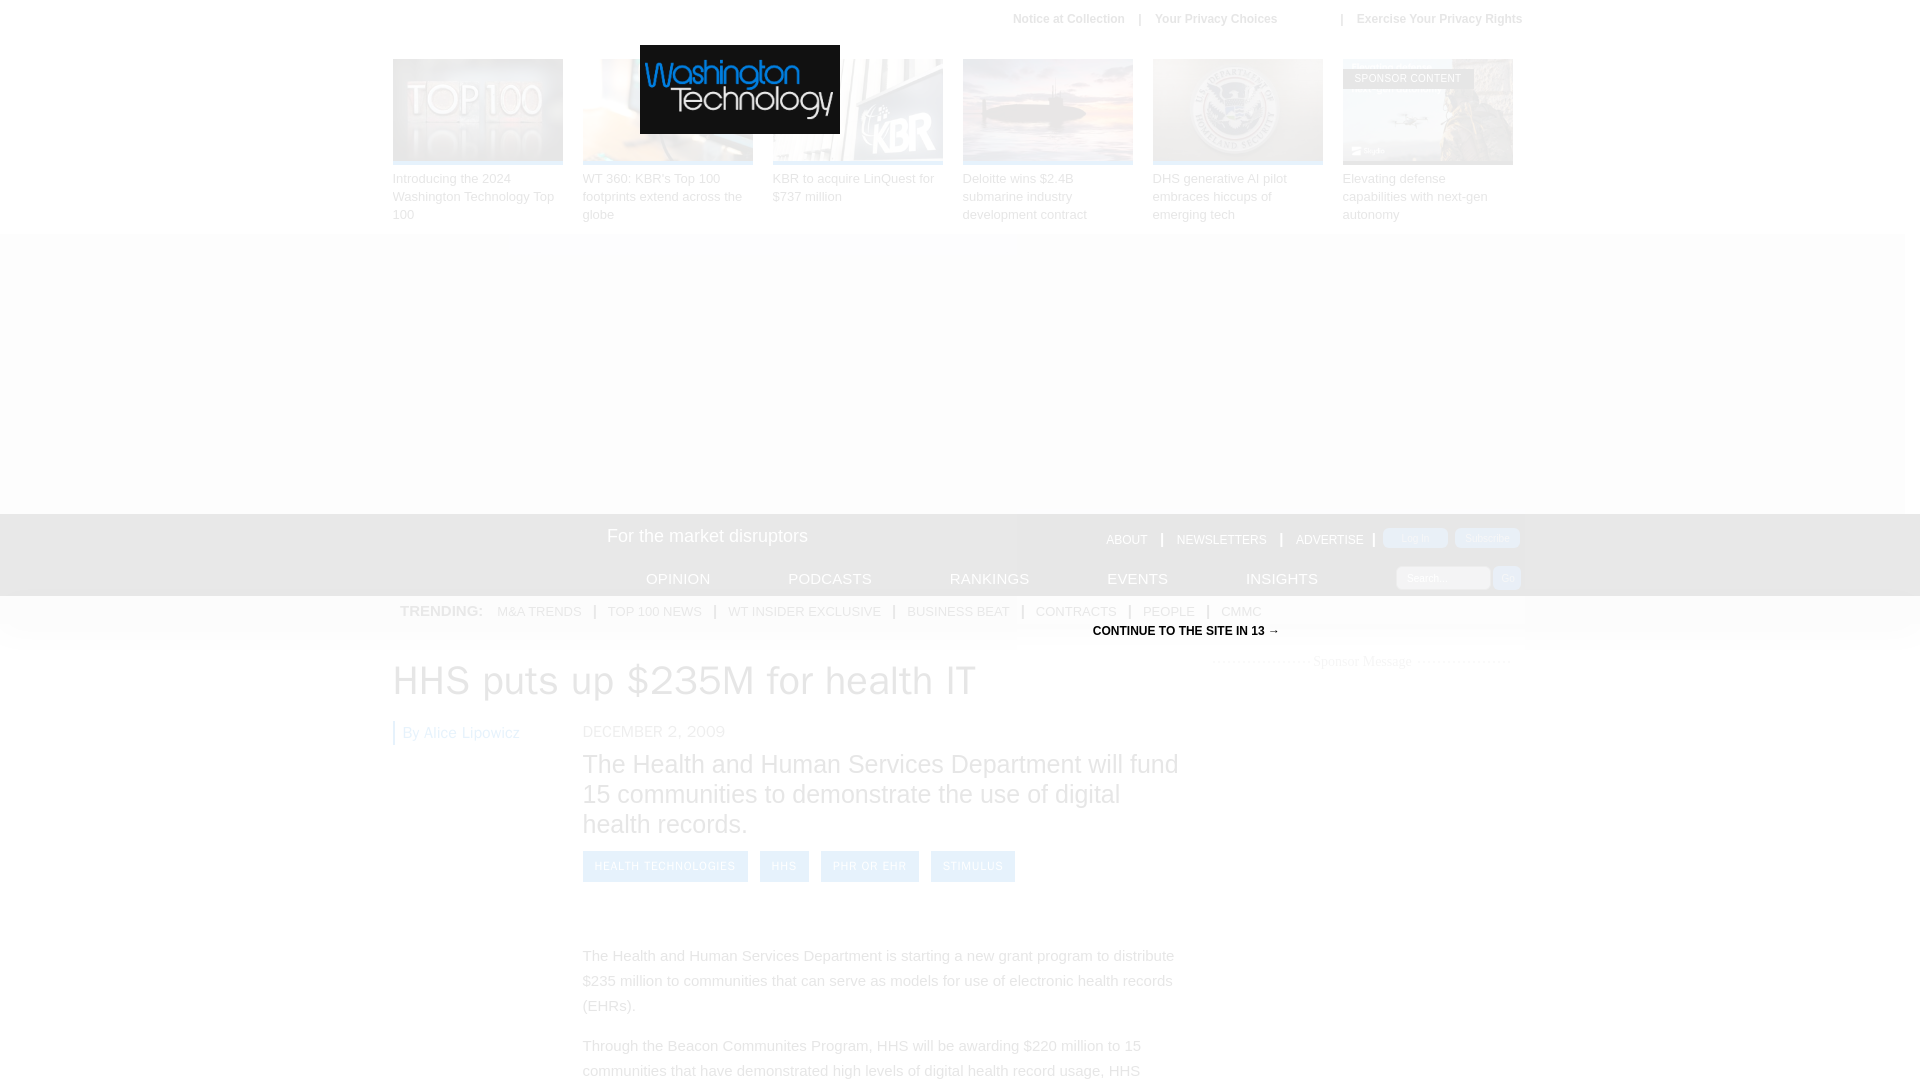  Describe the element at coordinates (990, 578) in the screenshot. I see `RANKINGS` at that location.